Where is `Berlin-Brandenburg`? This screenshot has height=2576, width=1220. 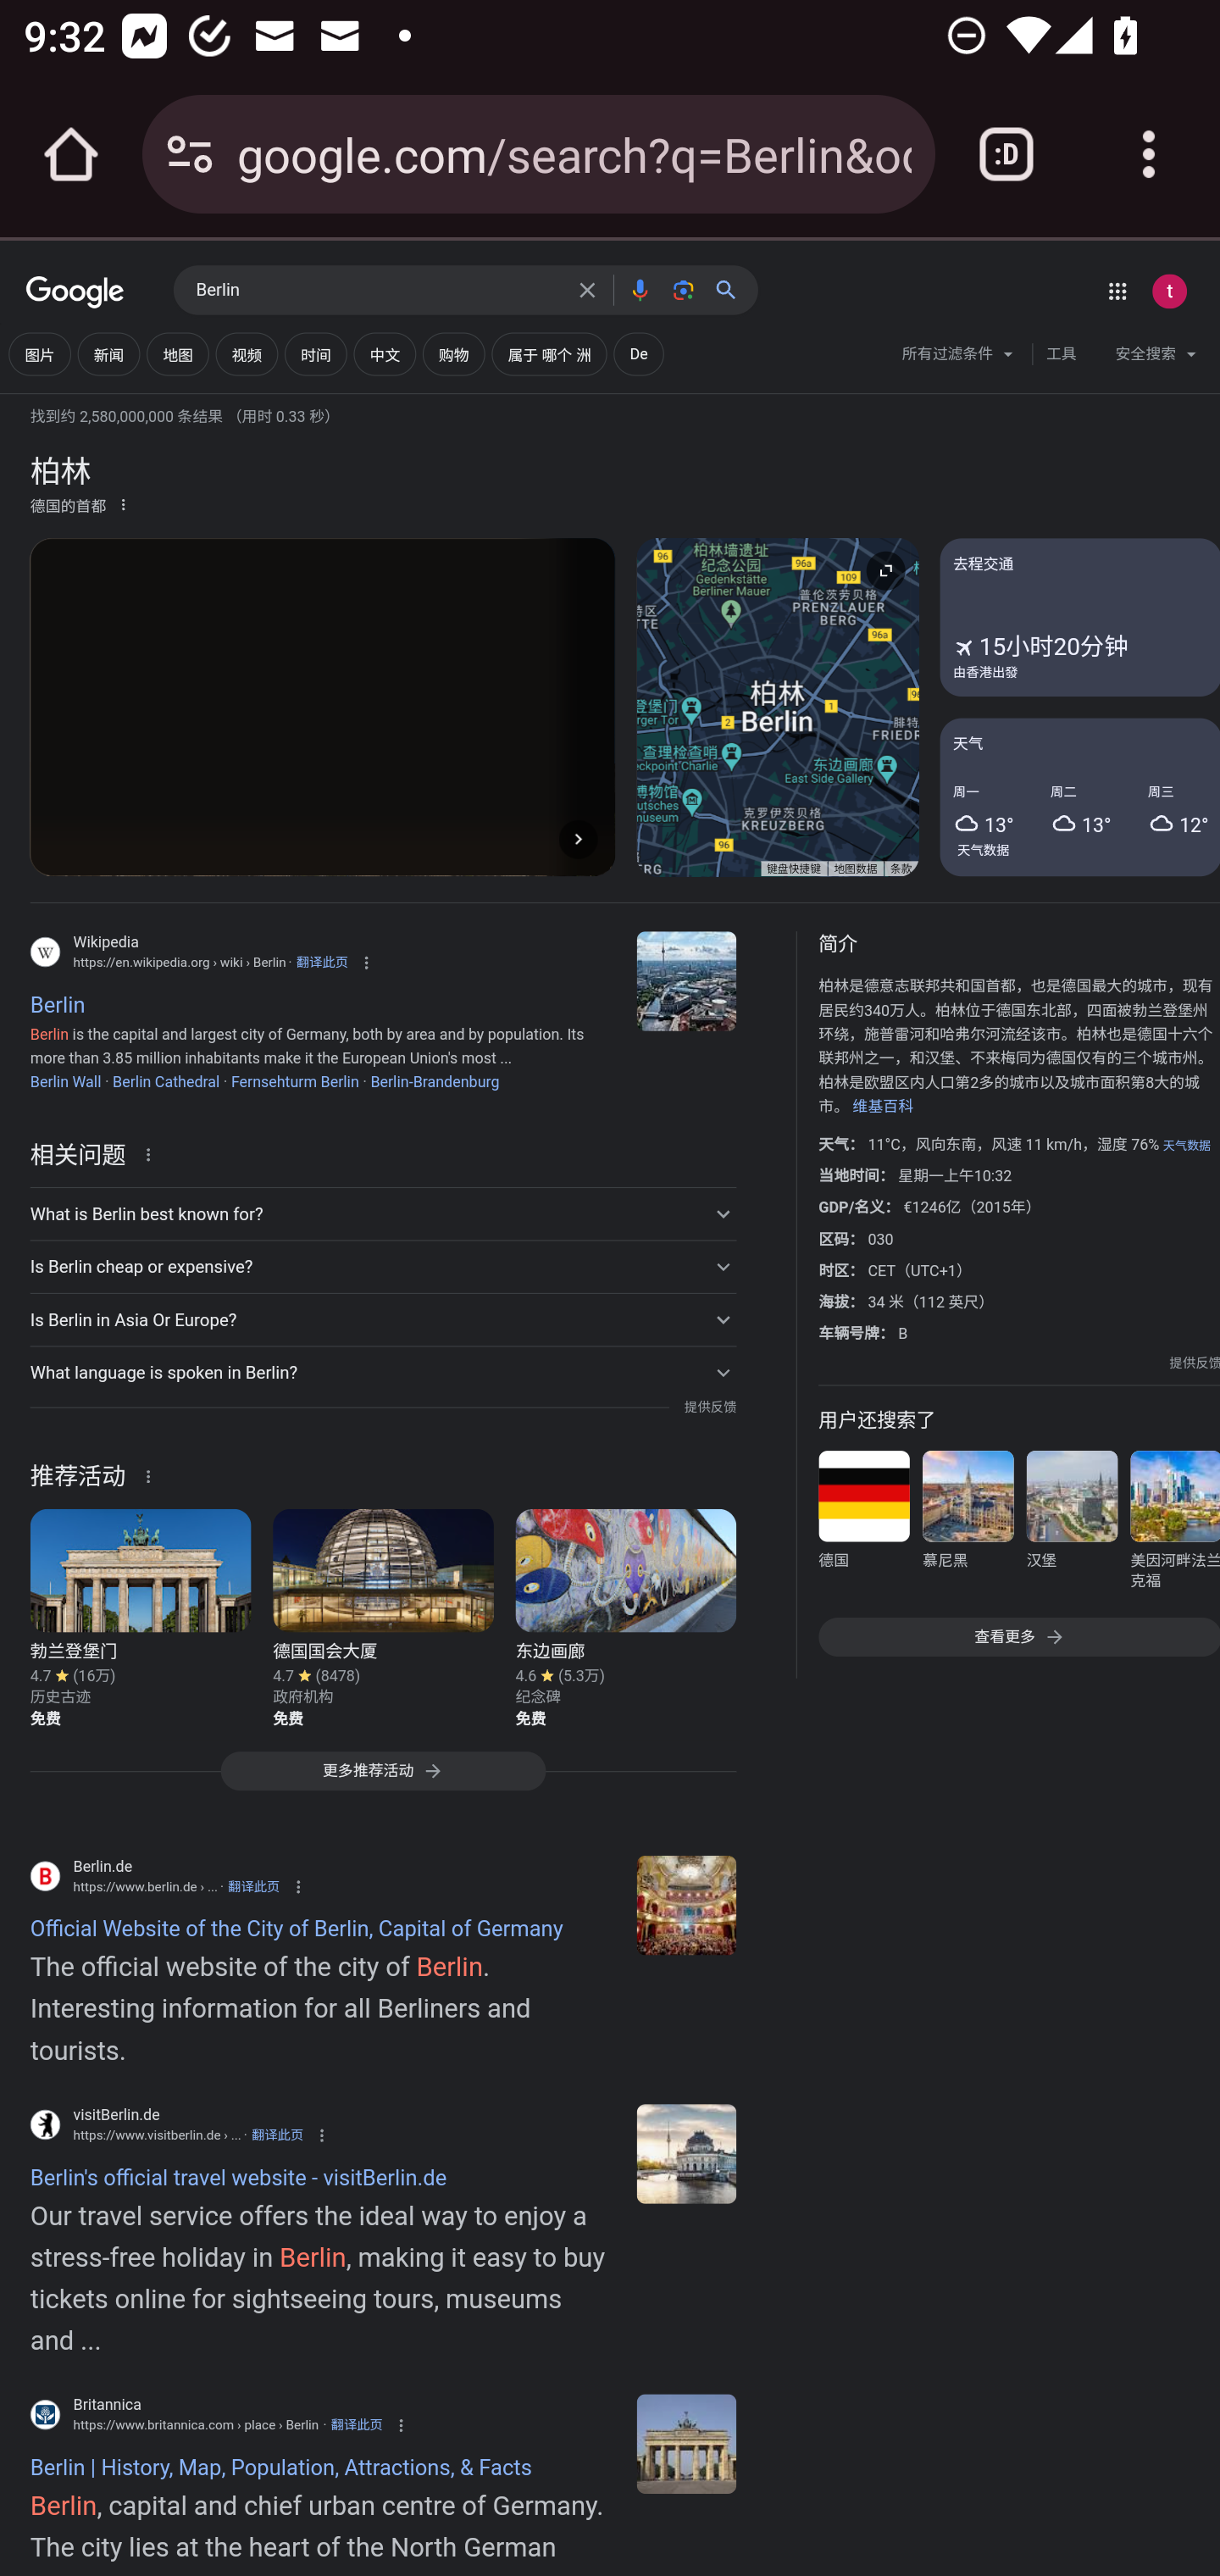 Berlin-Brandenburg is located at coordinates (435, 1081).